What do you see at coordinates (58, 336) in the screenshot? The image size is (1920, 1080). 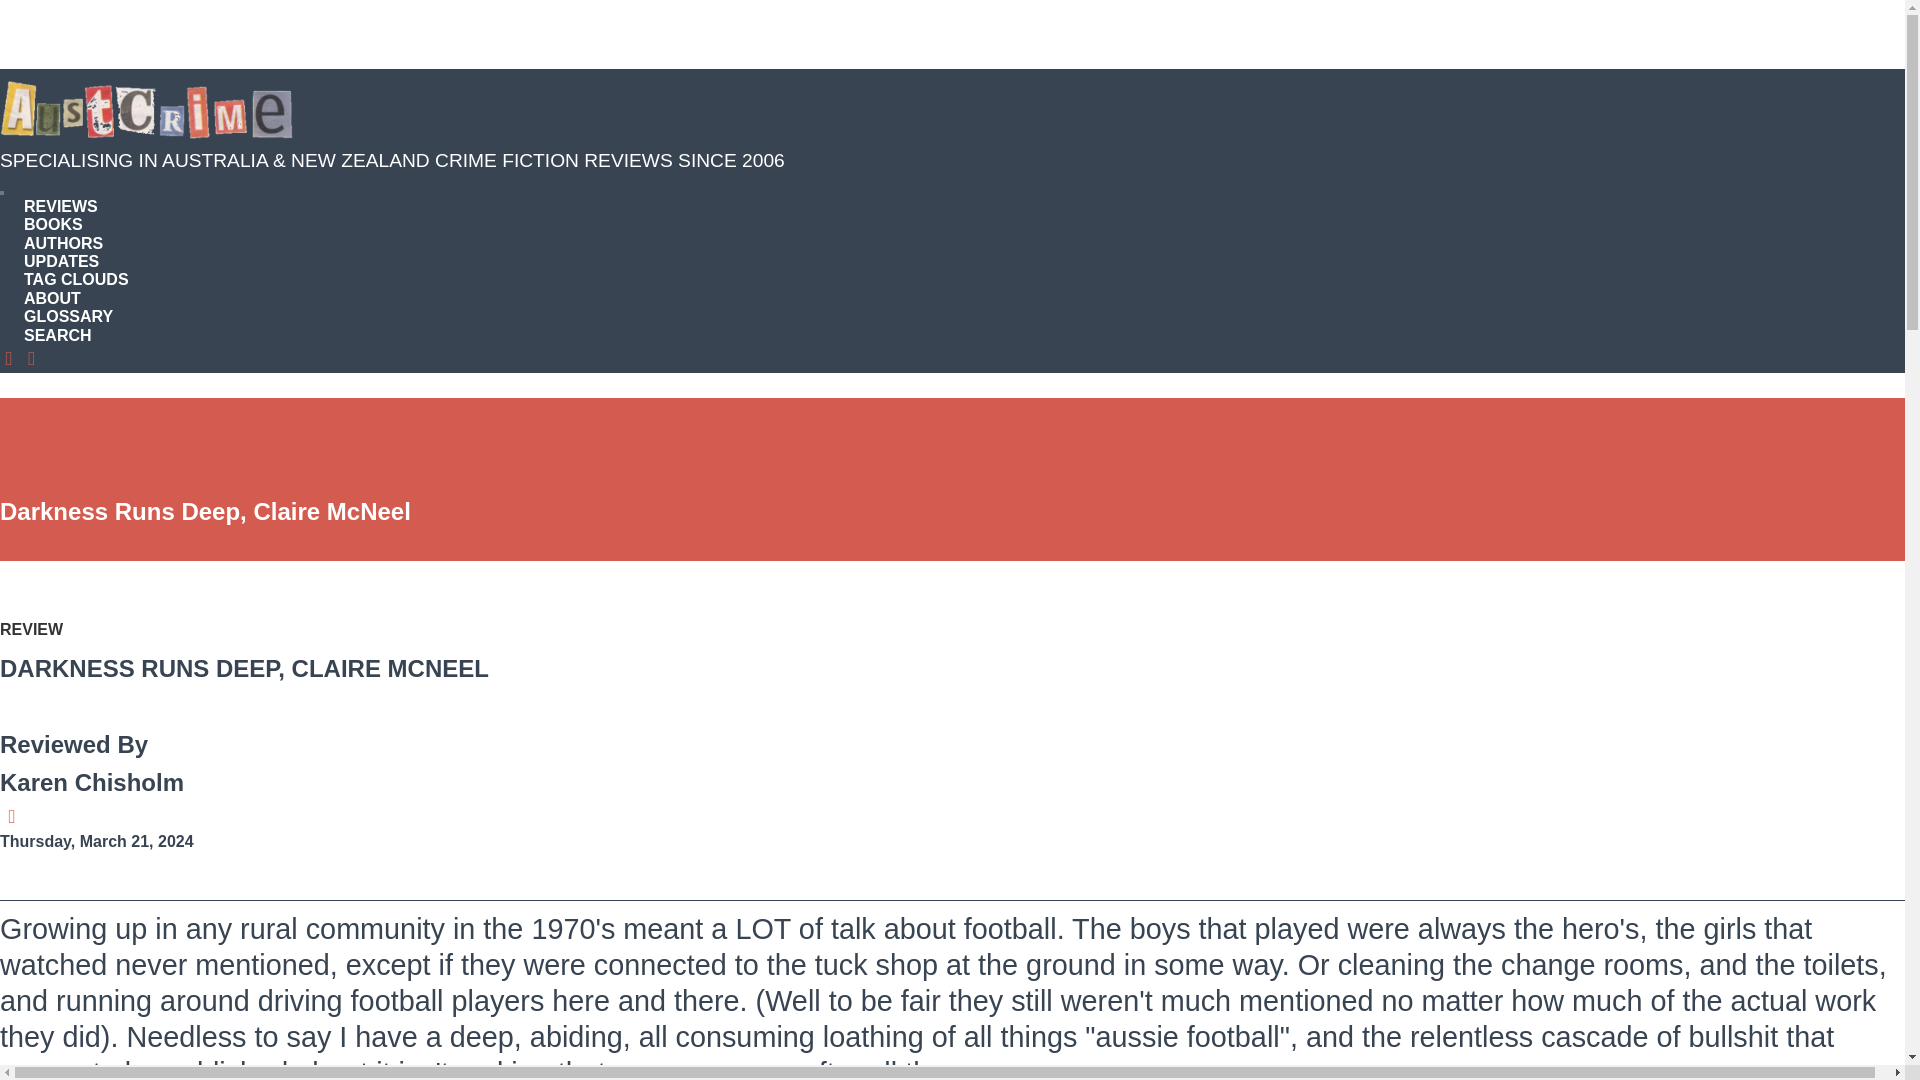 I see `SEARCH` at bounding box center [58, 336].